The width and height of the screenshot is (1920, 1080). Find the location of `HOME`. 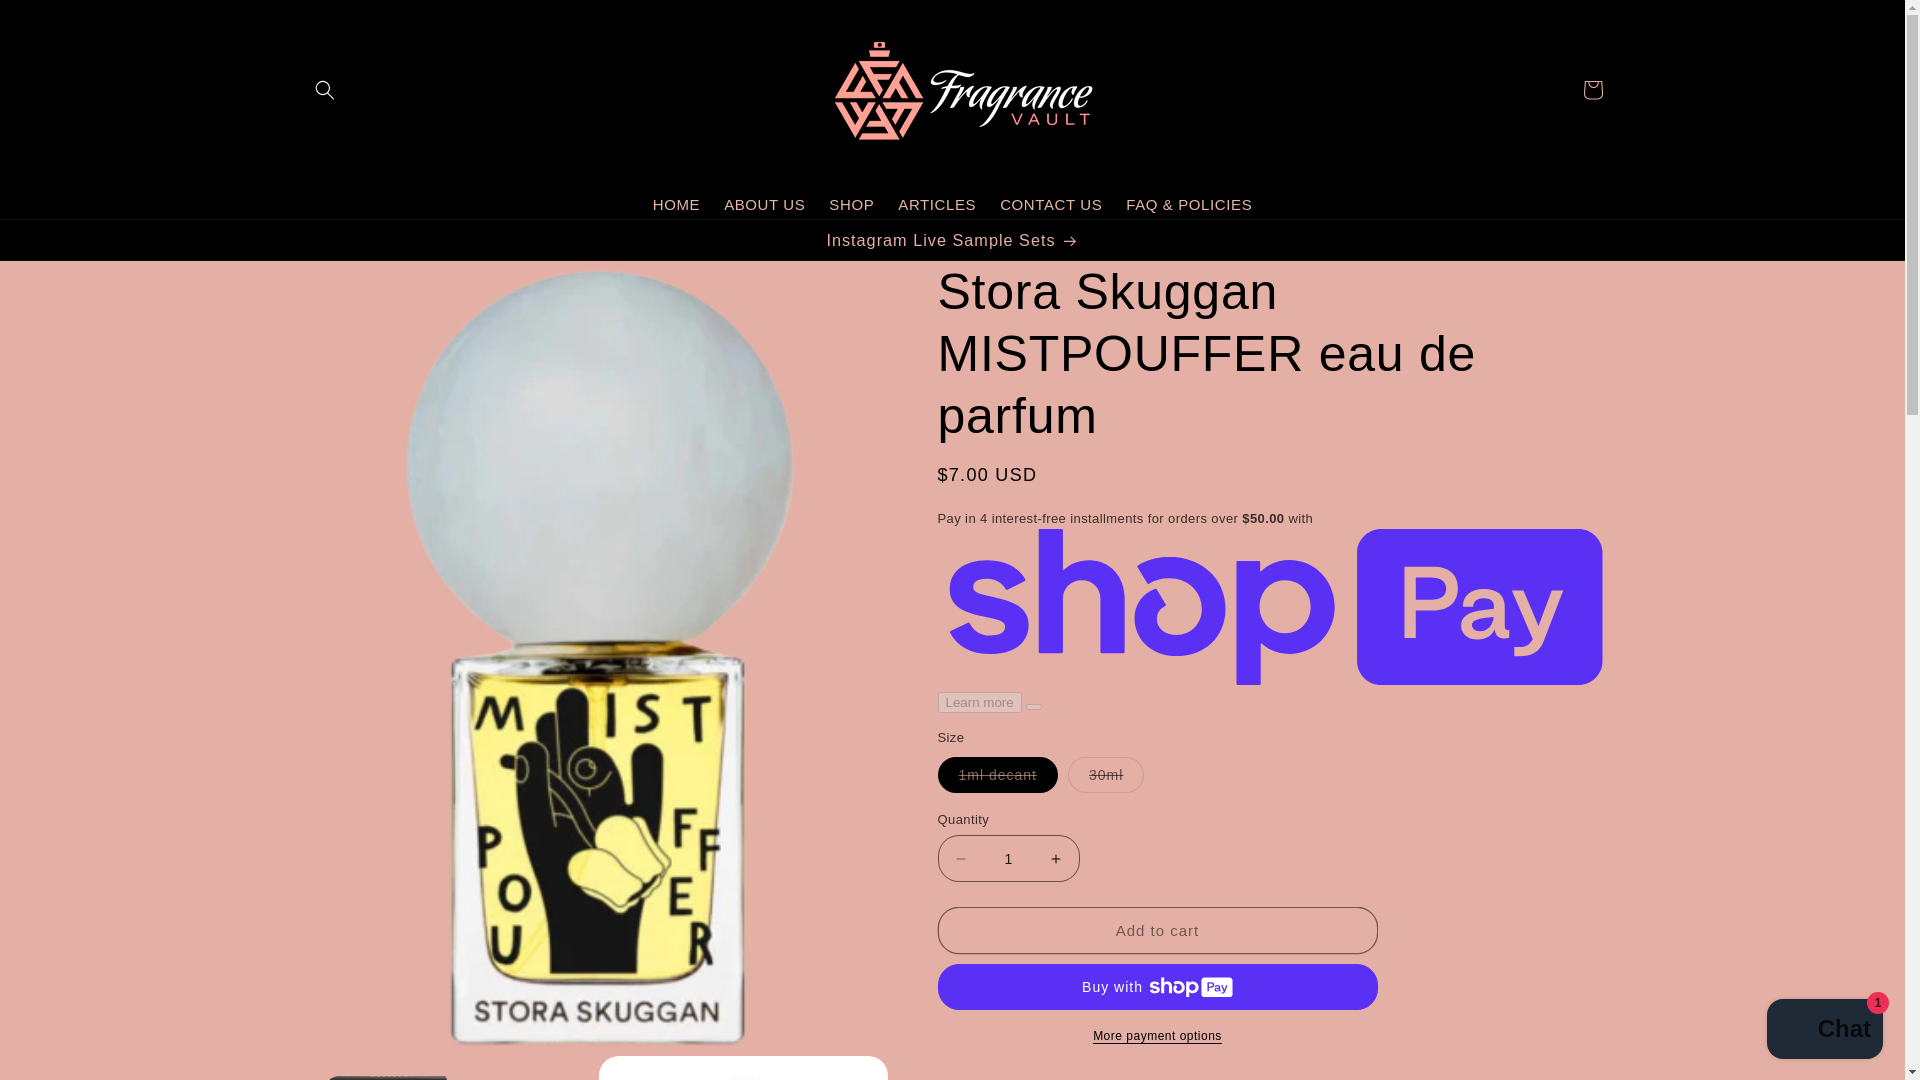

HOME is located at coordinates (676, 204).